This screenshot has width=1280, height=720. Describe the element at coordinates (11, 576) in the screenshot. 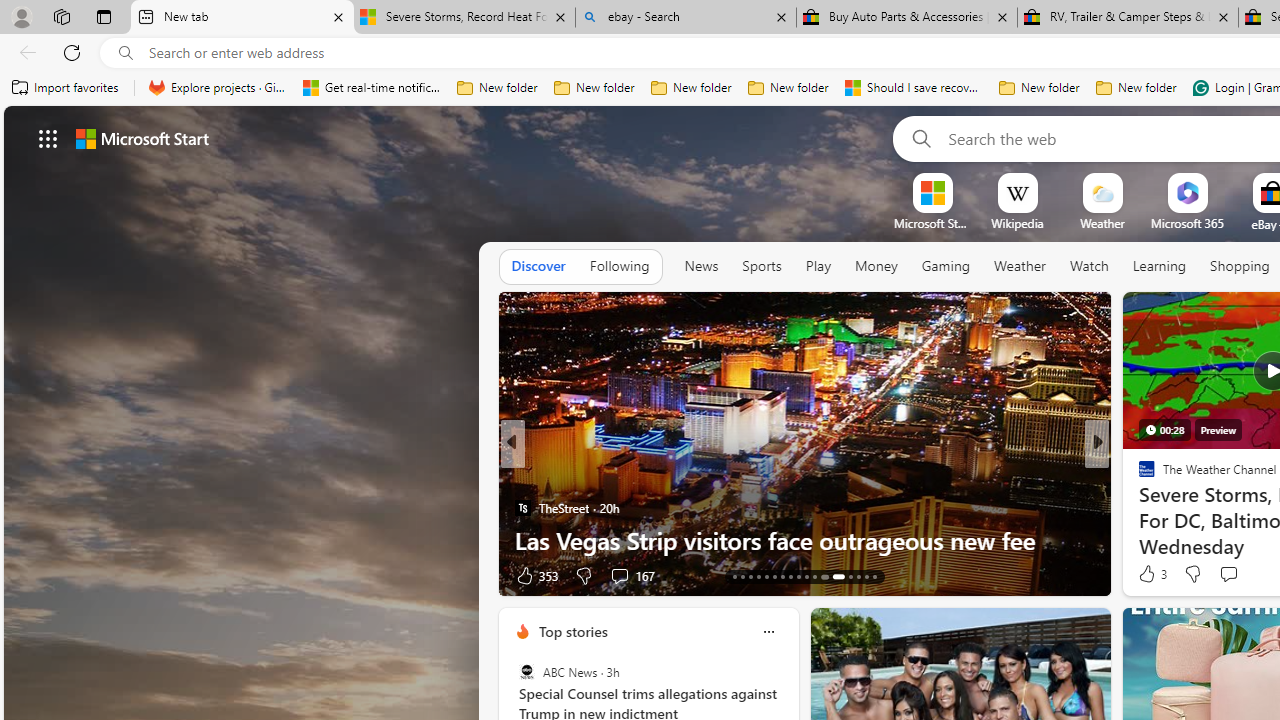

I see `View comments 96 Comment` at that location.